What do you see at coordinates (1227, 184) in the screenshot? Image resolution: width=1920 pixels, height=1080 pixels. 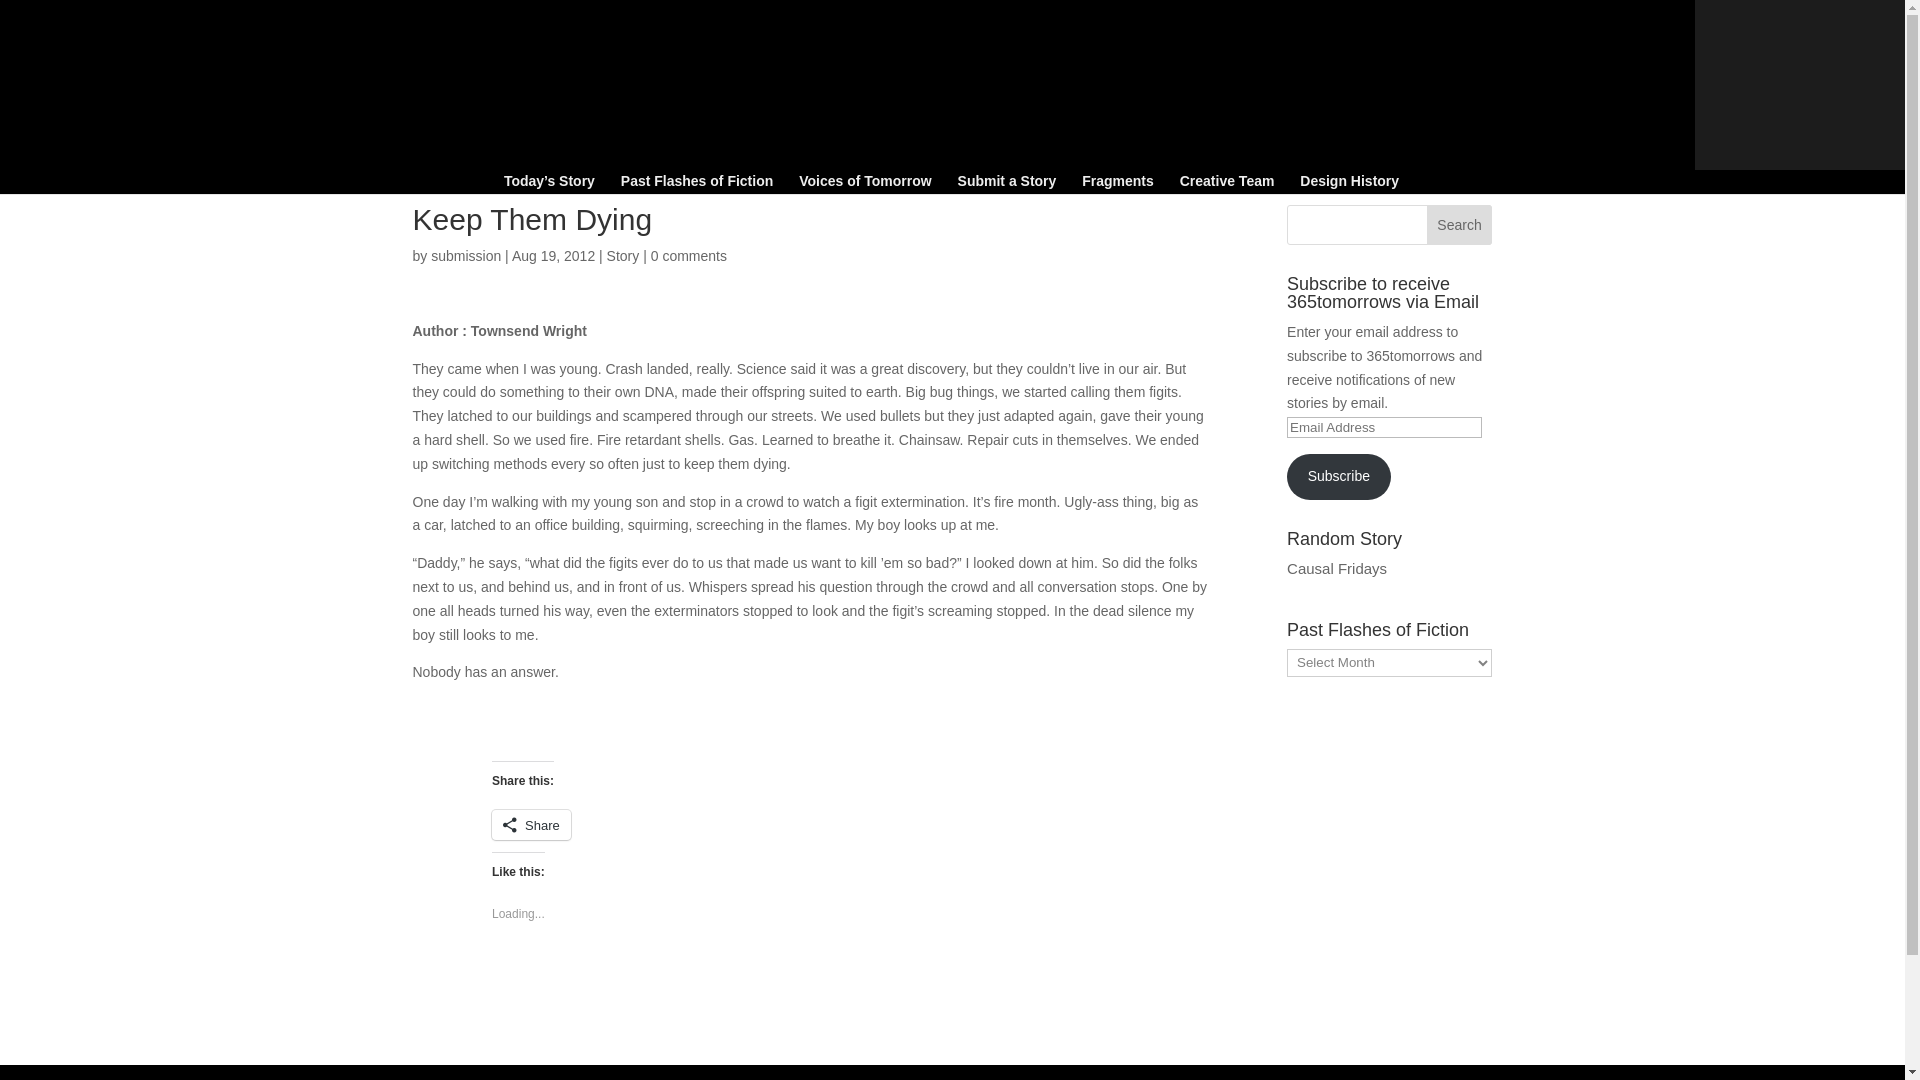 I see `Creative Team` at bounding box center [1227, 184].